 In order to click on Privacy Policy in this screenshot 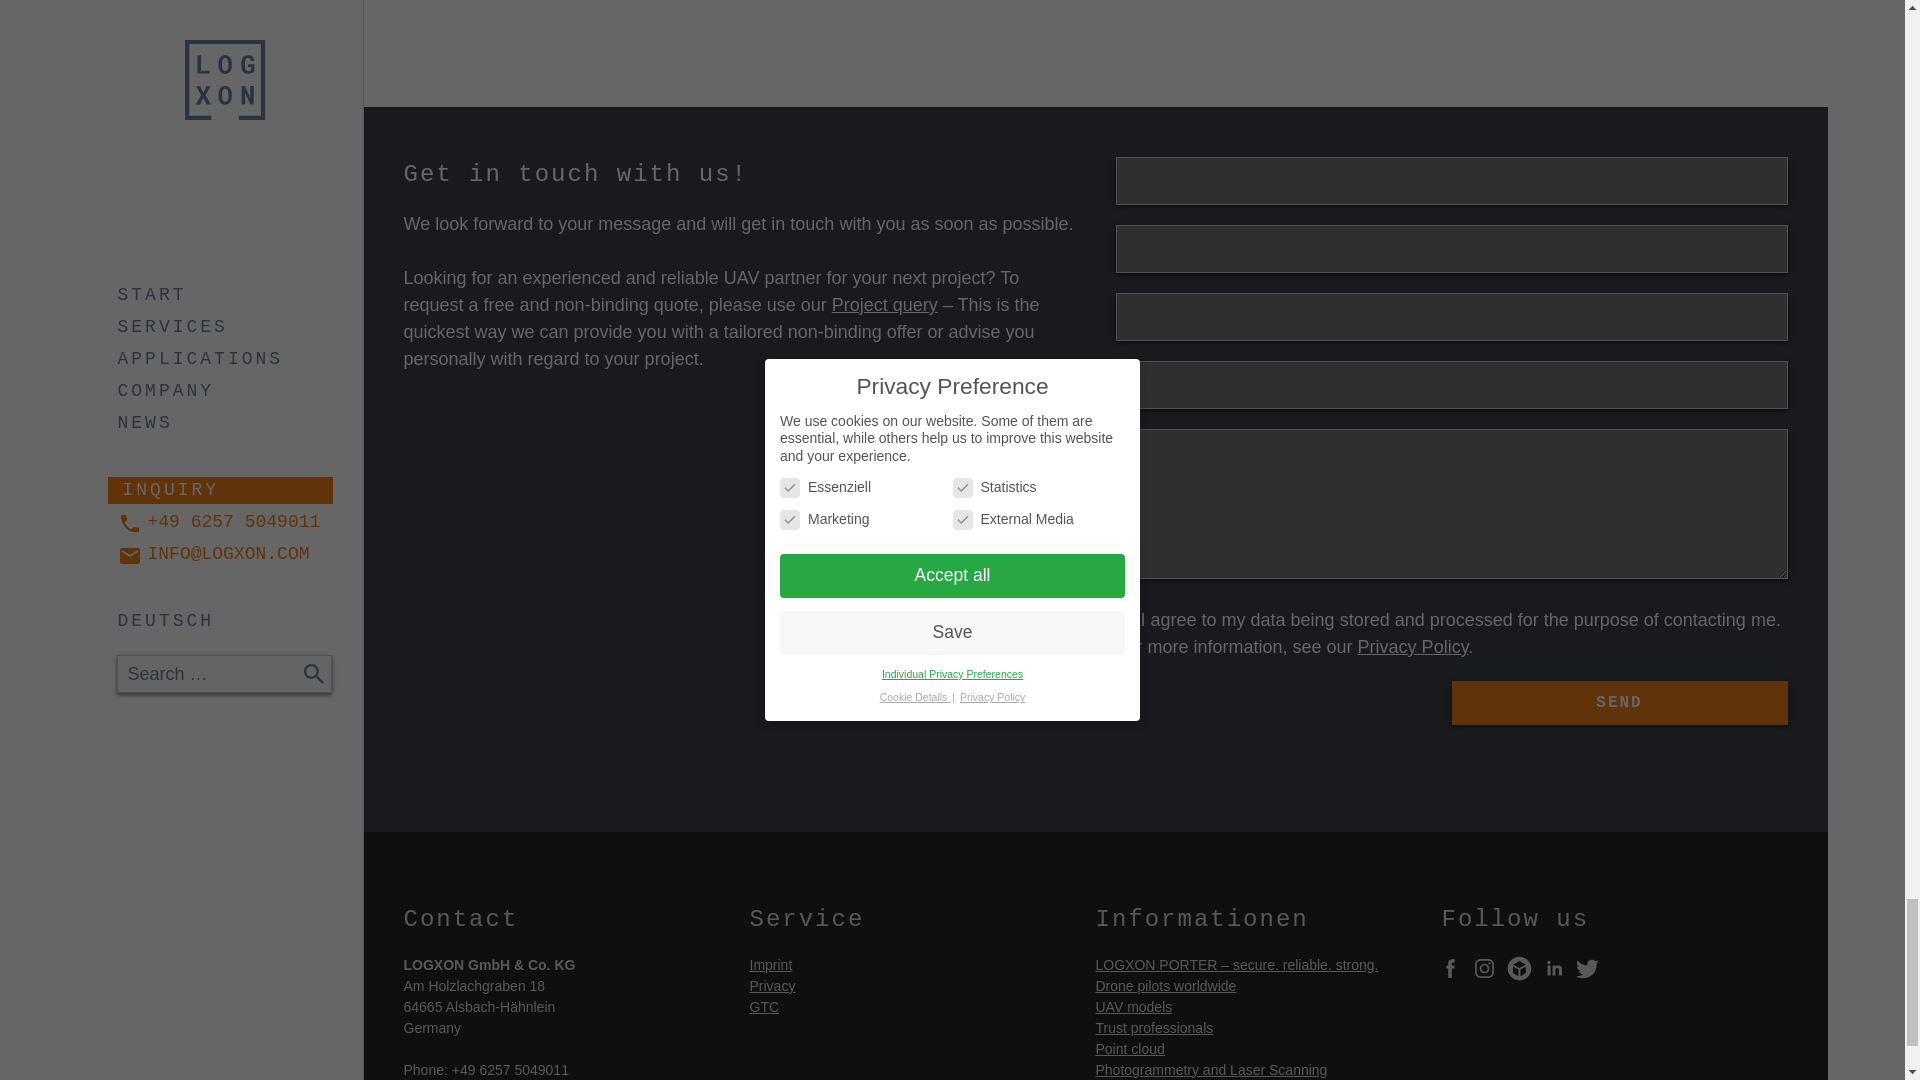, I will do `click(1412, 646)`.